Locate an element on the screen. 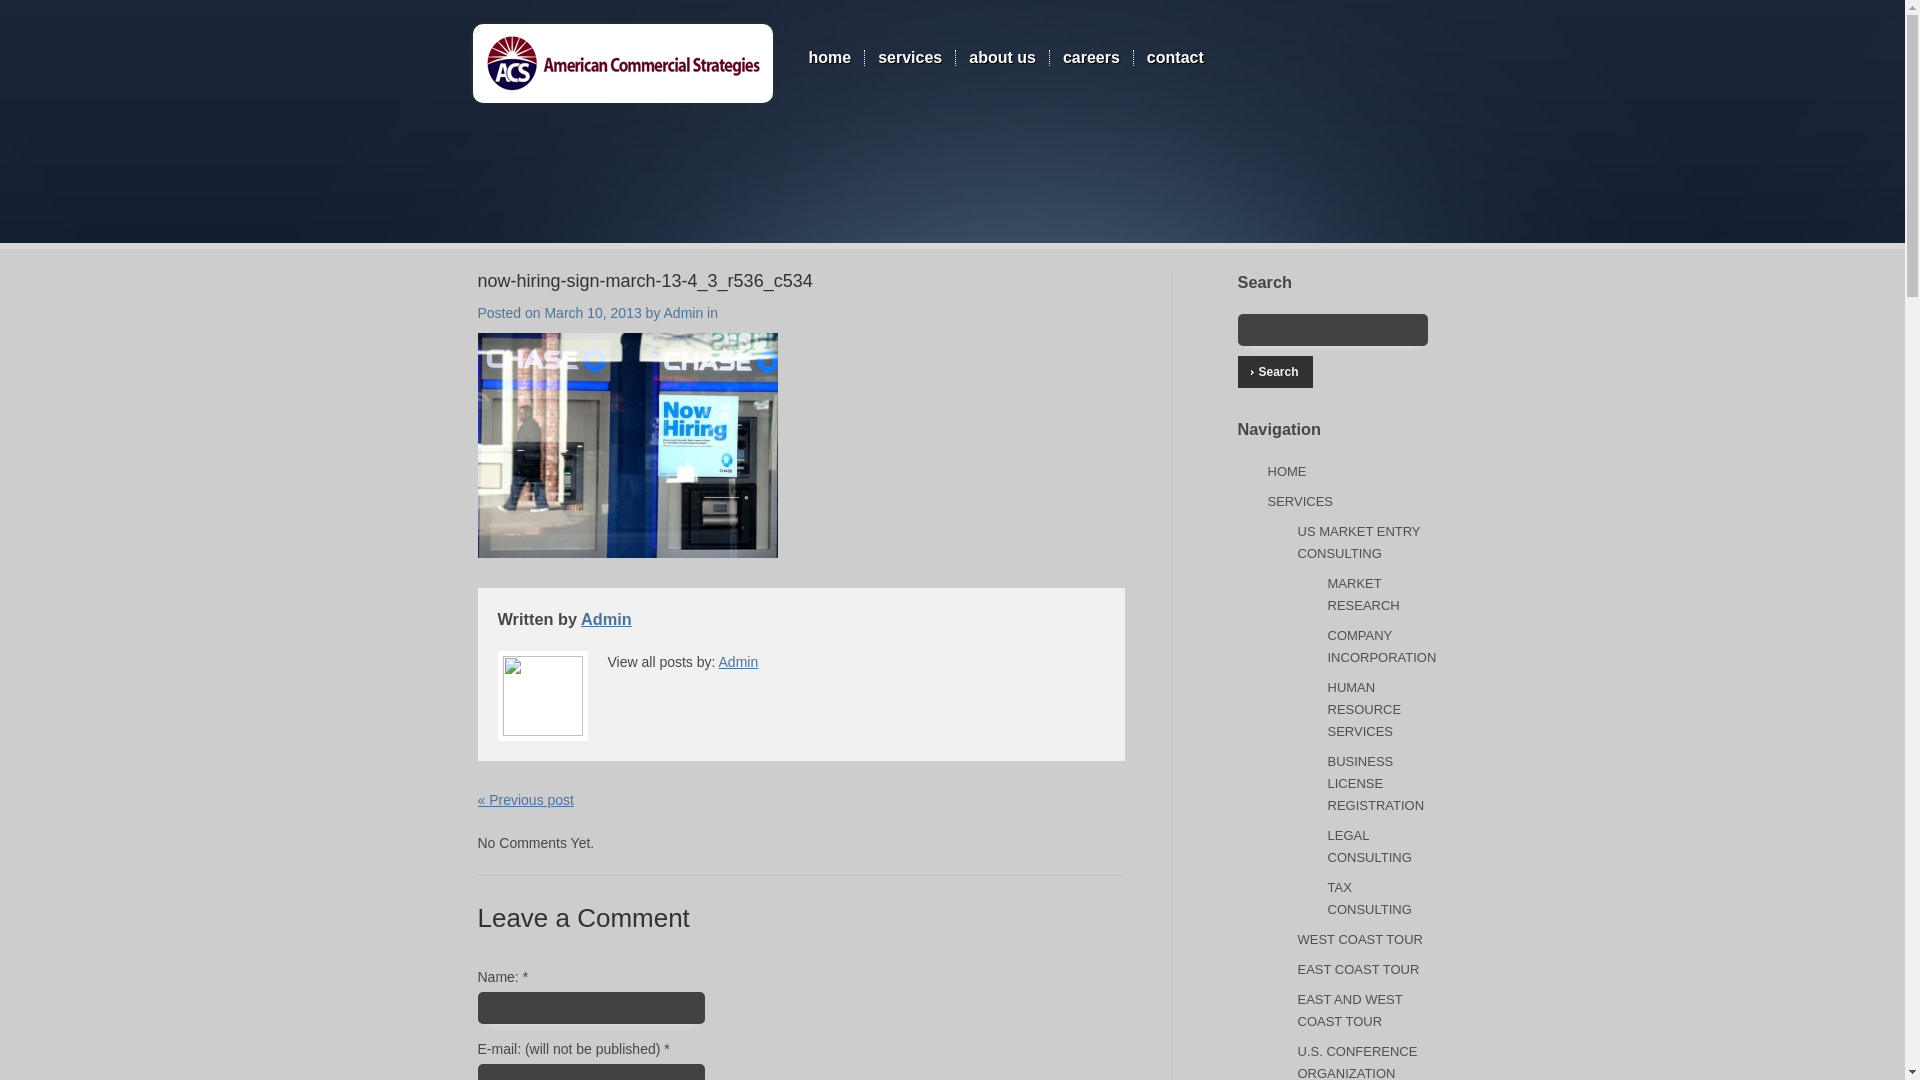 This screenshot has height=1080, width=1920. US MARKET ENTRY CONSULTING is located at coordinates (1358, 542).